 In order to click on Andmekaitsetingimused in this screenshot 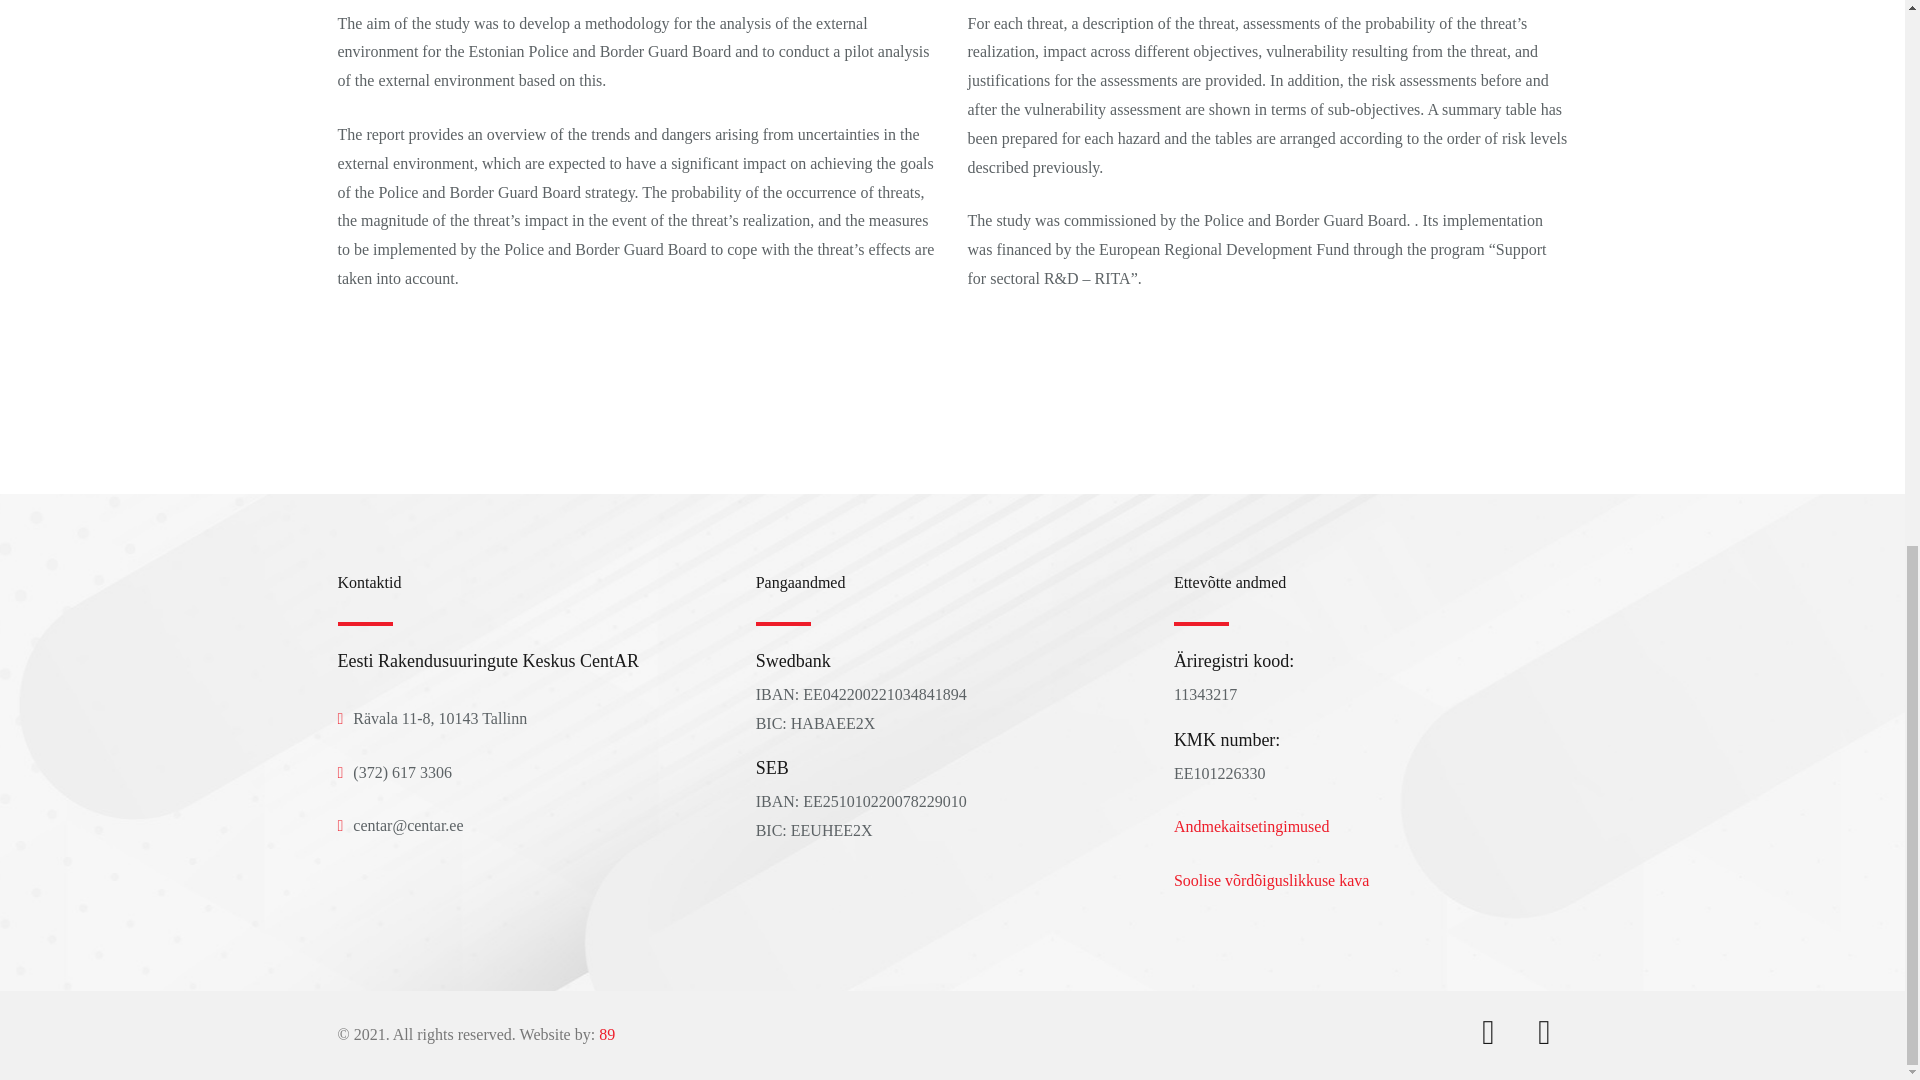, I will do `click(1252, 826)`.